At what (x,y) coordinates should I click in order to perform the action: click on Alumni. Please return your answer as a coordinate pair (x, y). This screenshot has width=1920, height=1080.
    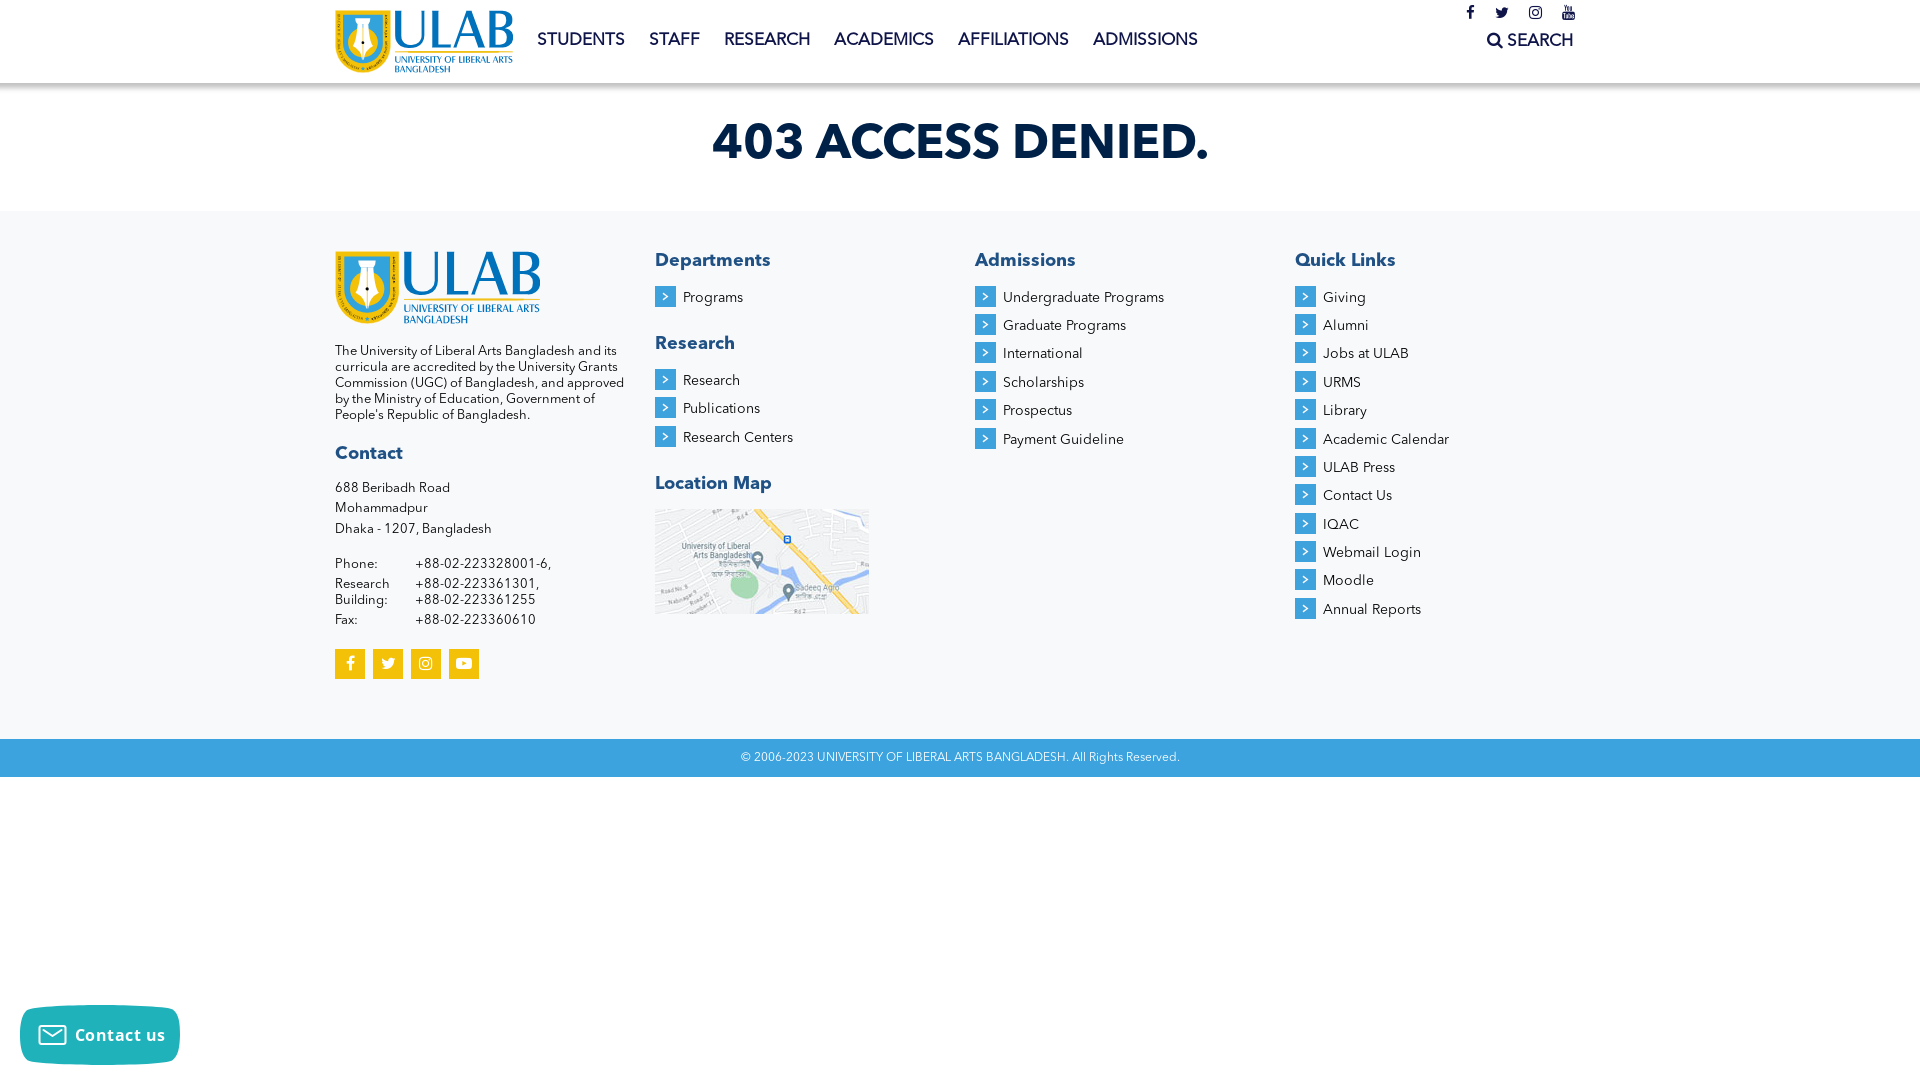
    Looking at the image, I should click on (1346, 326).